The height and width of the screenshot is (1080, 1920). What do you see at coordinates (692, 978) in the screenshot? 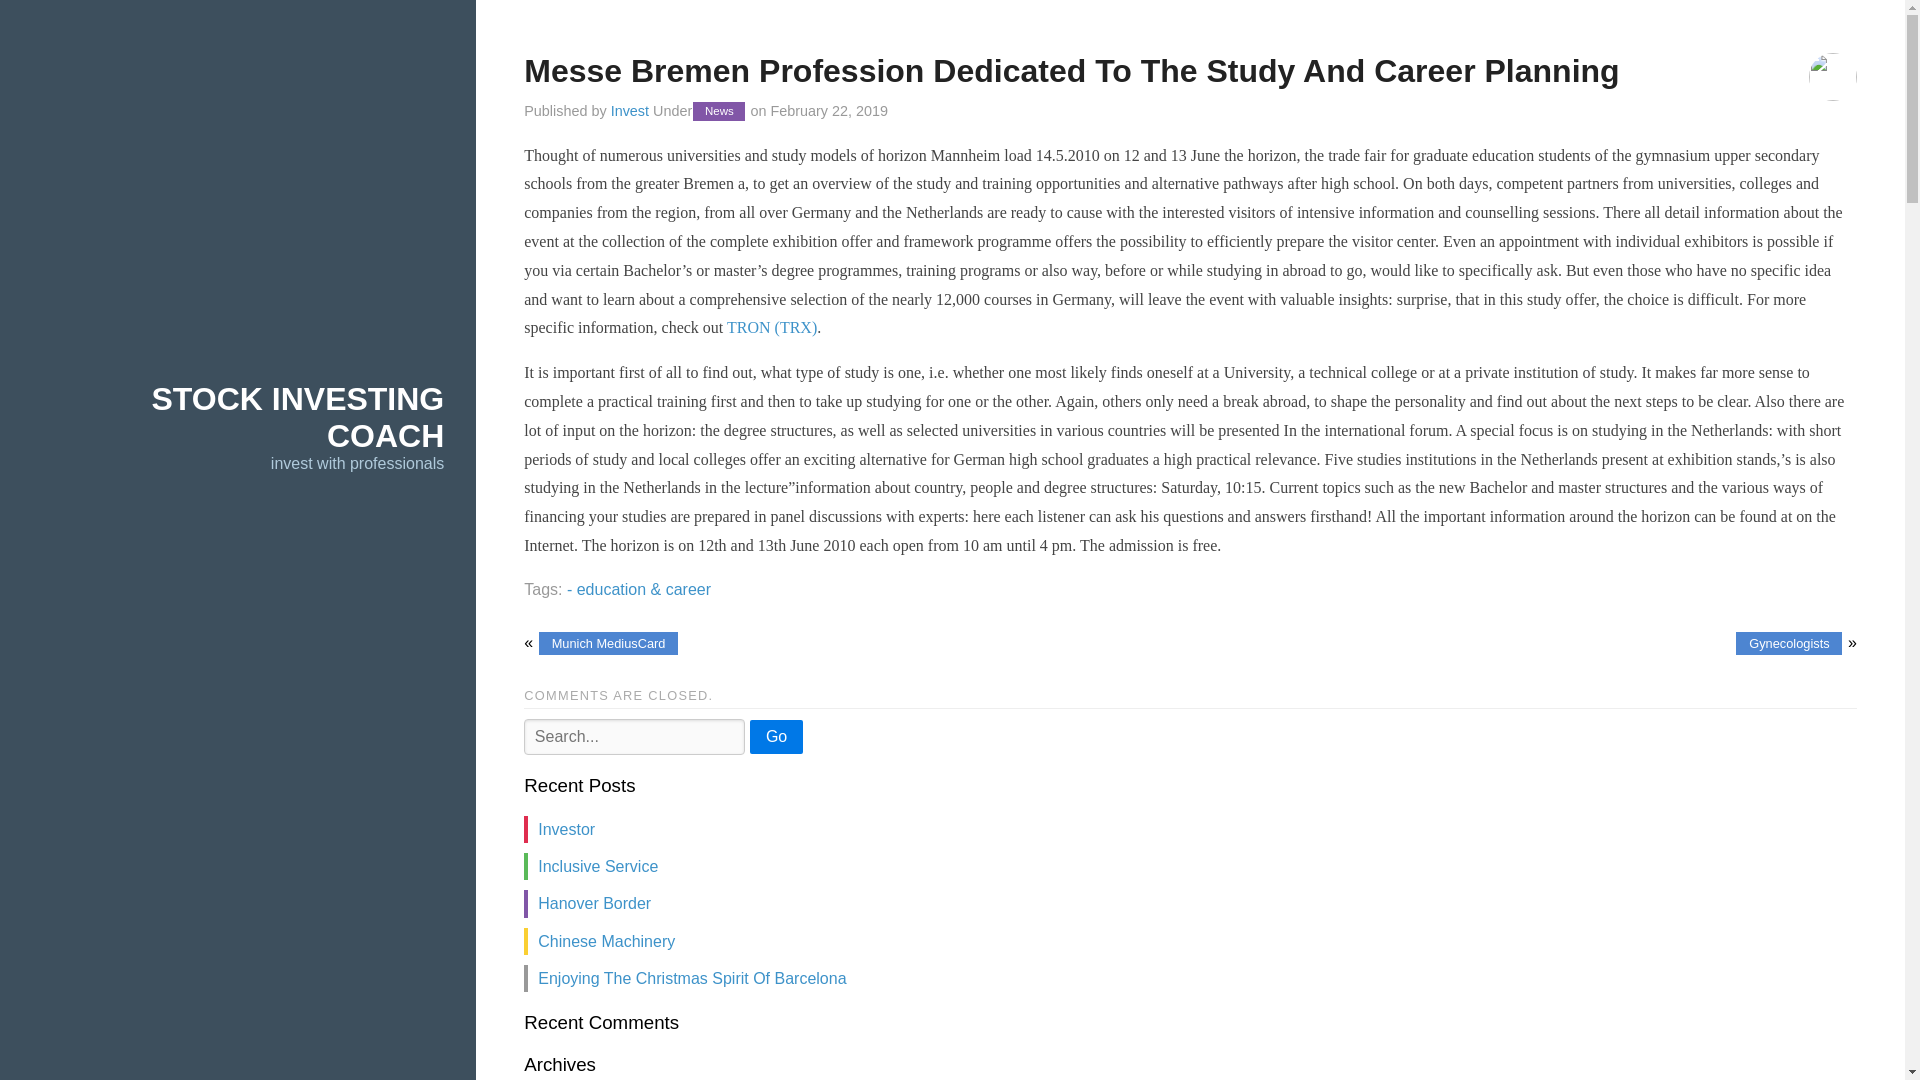
I see `Enjoying The Christmas Spirit Of Barcelona` at bounding box center [692, 978].